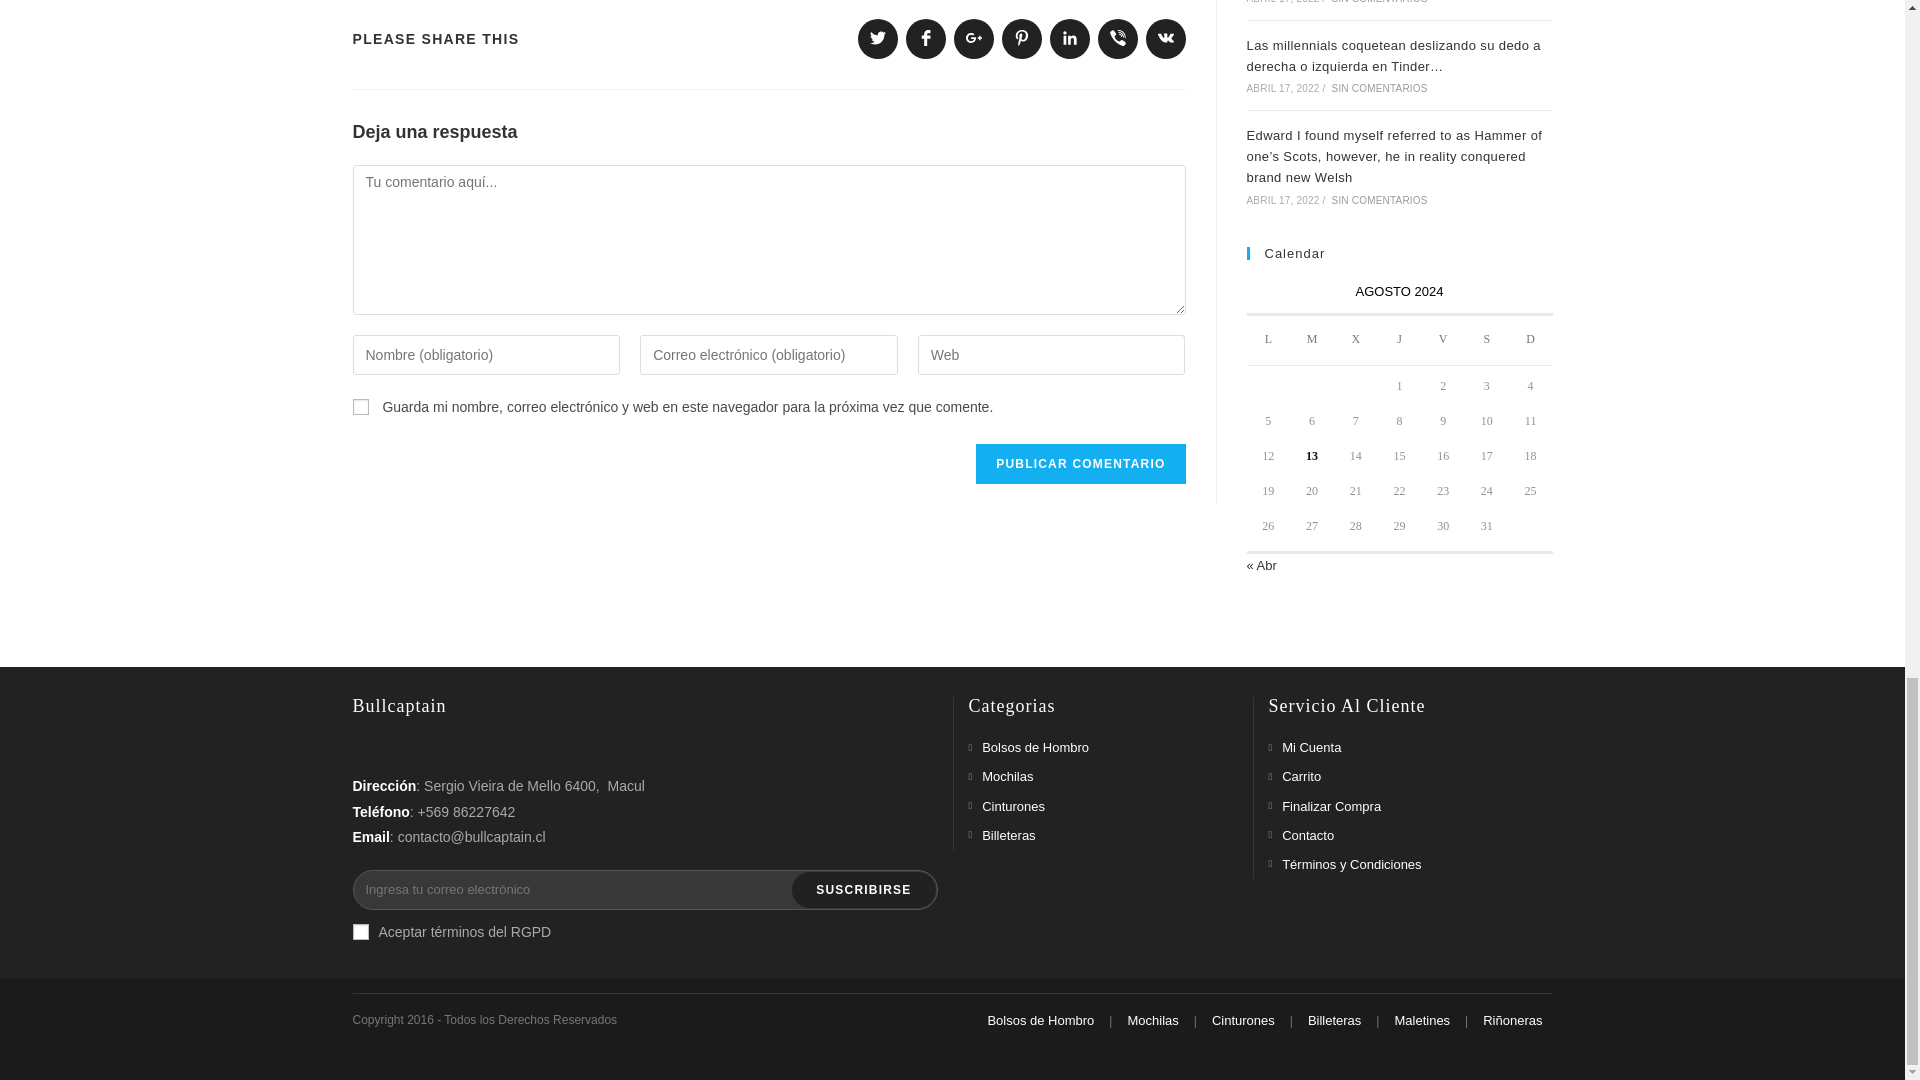 This screenshot has height=1080, width=1920. Describe the element at coordinates (1312, 340) in the screenshot. I see `martes` at that location.